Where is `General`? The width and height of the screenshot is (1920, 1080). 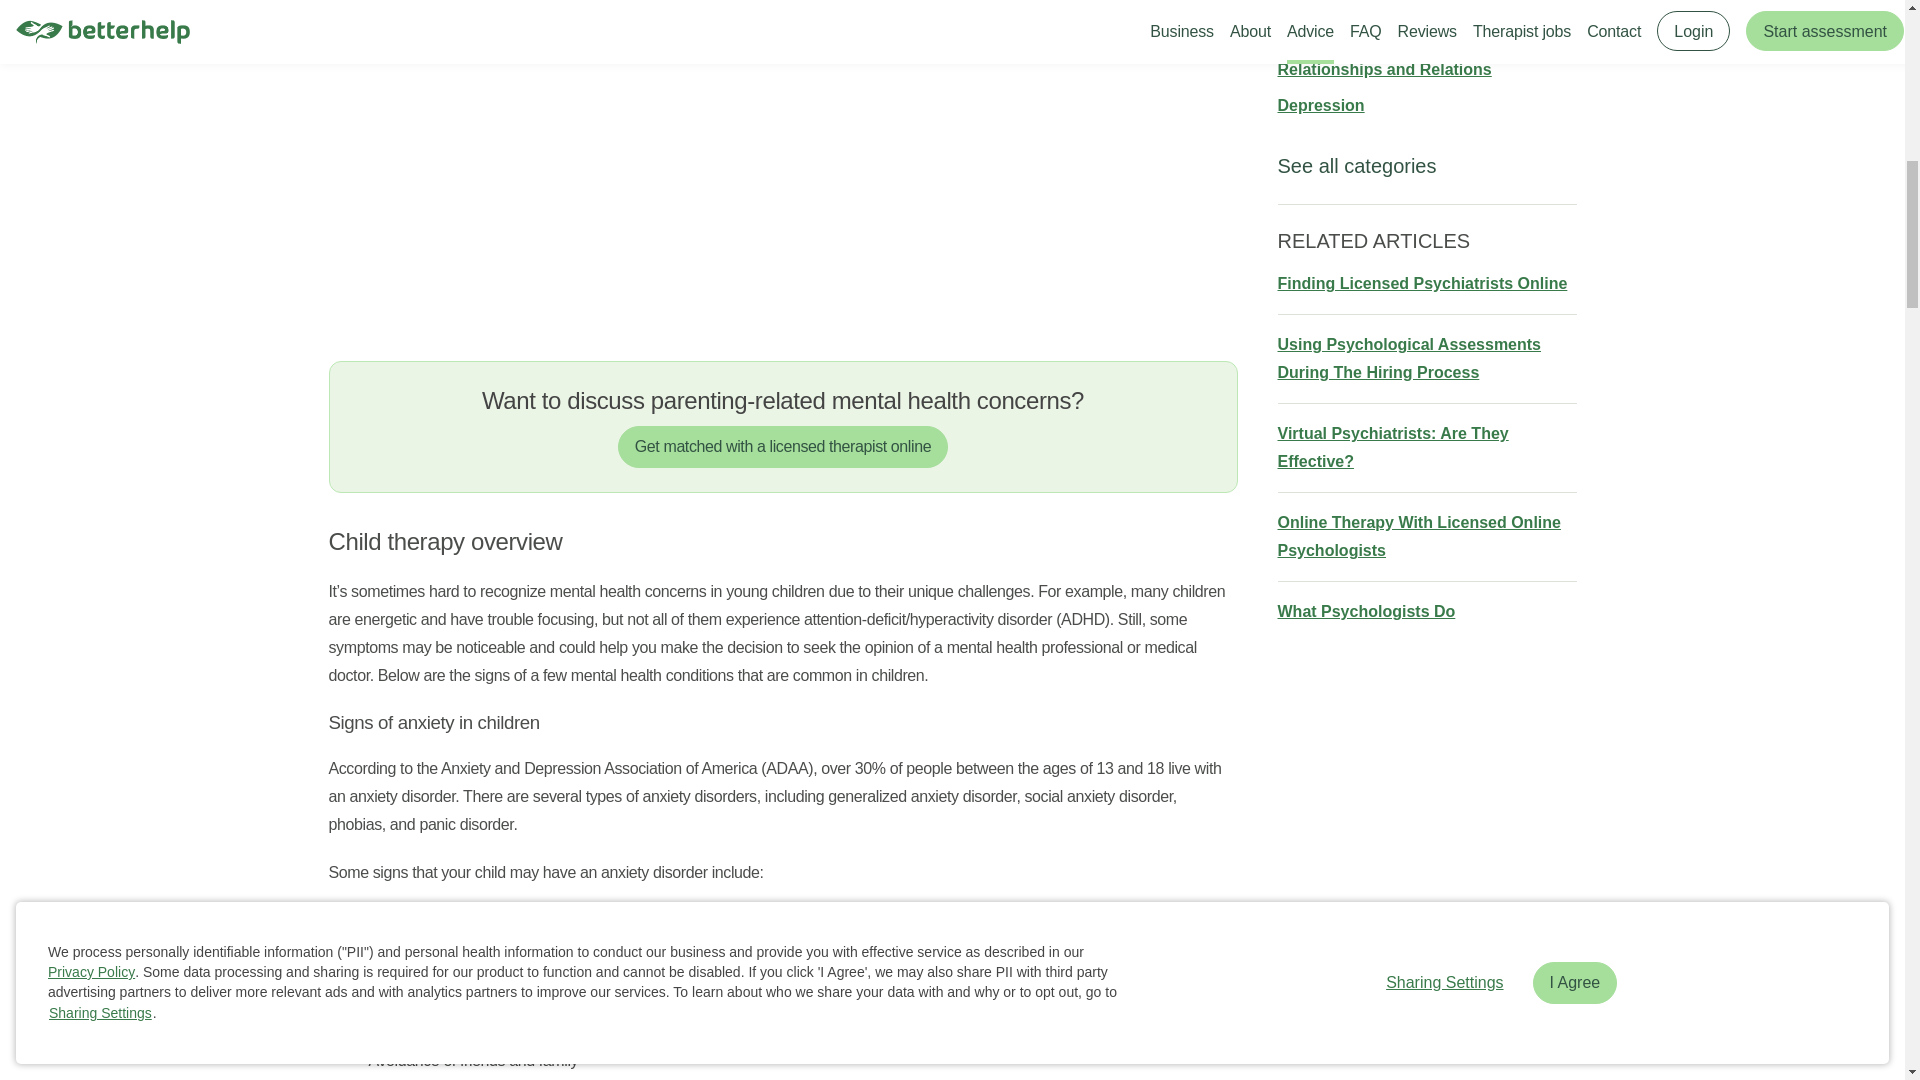 General is located at coordinates (1308, 3).